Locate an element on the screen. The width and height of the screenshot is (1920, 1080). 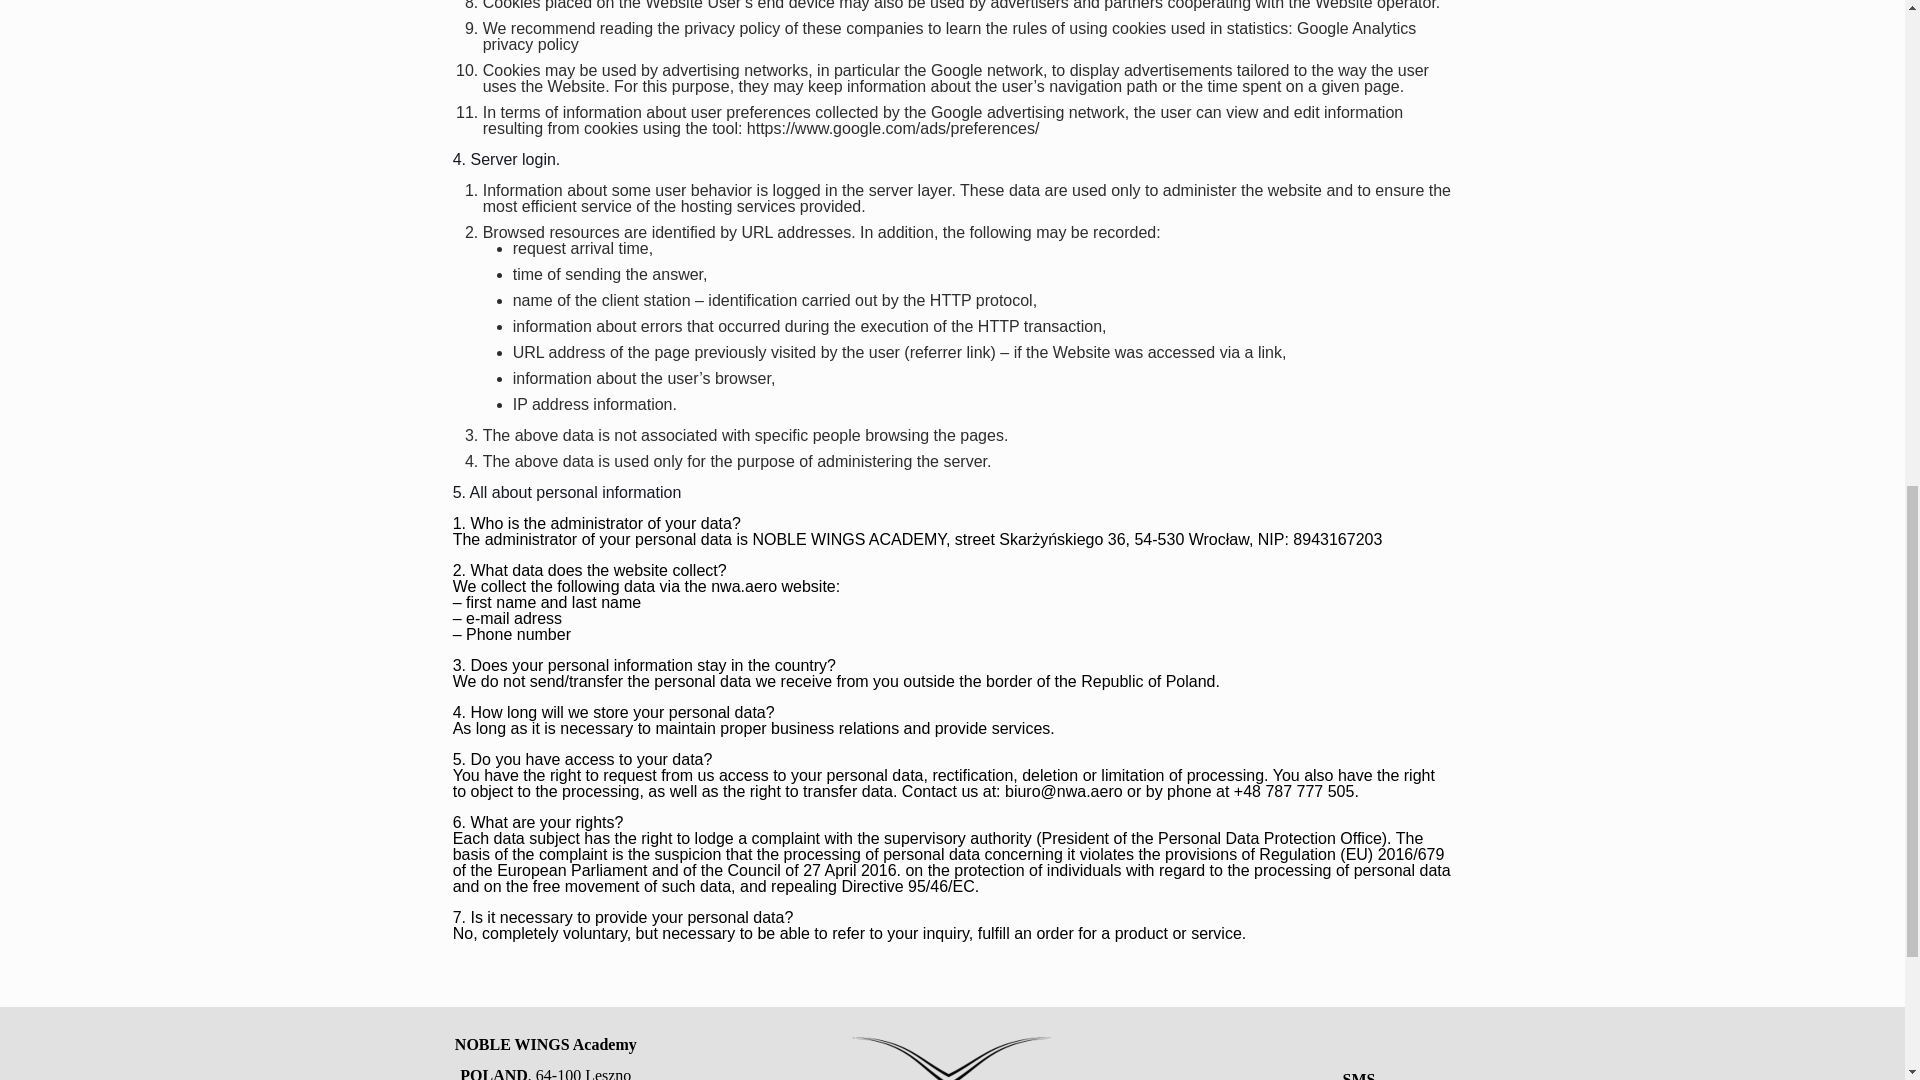
Google Analytics privacy policy is located at coordinates (950, 36).